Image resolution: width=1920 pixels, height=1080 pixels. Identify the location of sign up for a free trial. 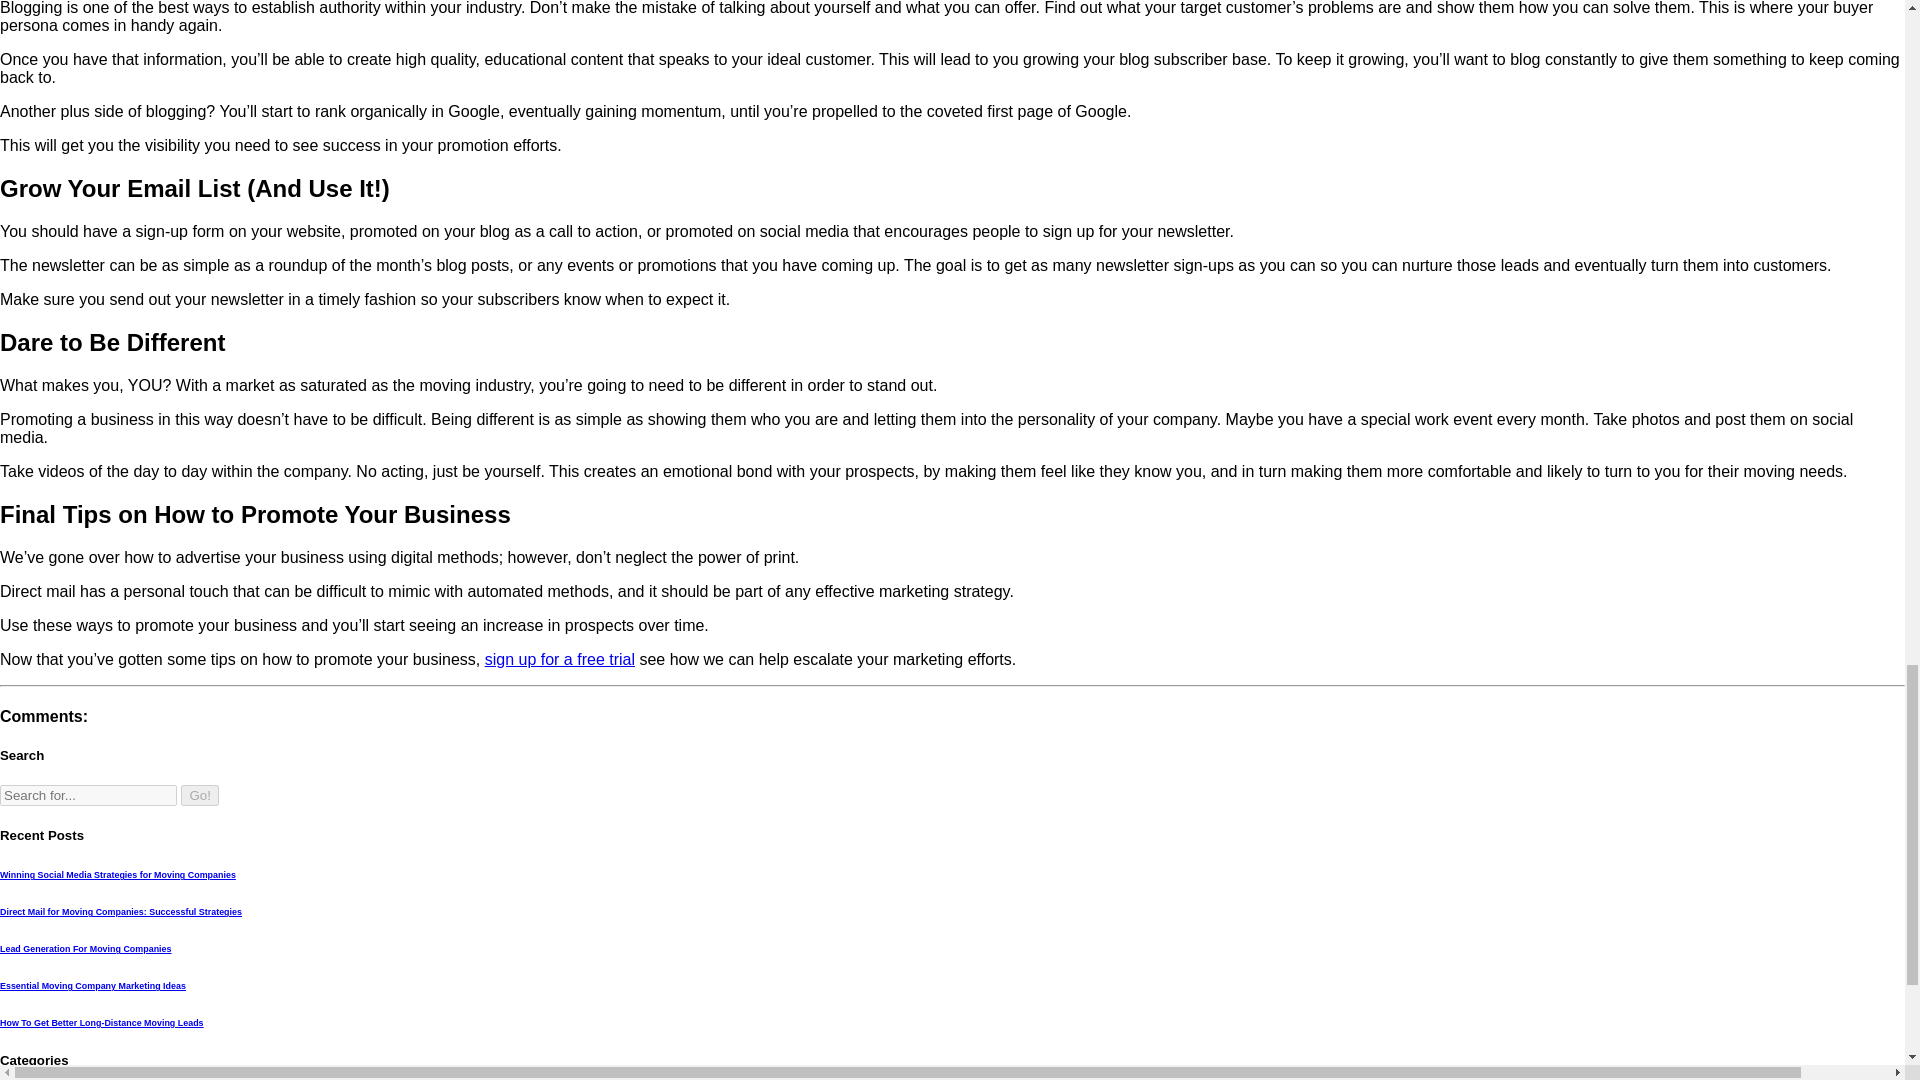
(560, 658).